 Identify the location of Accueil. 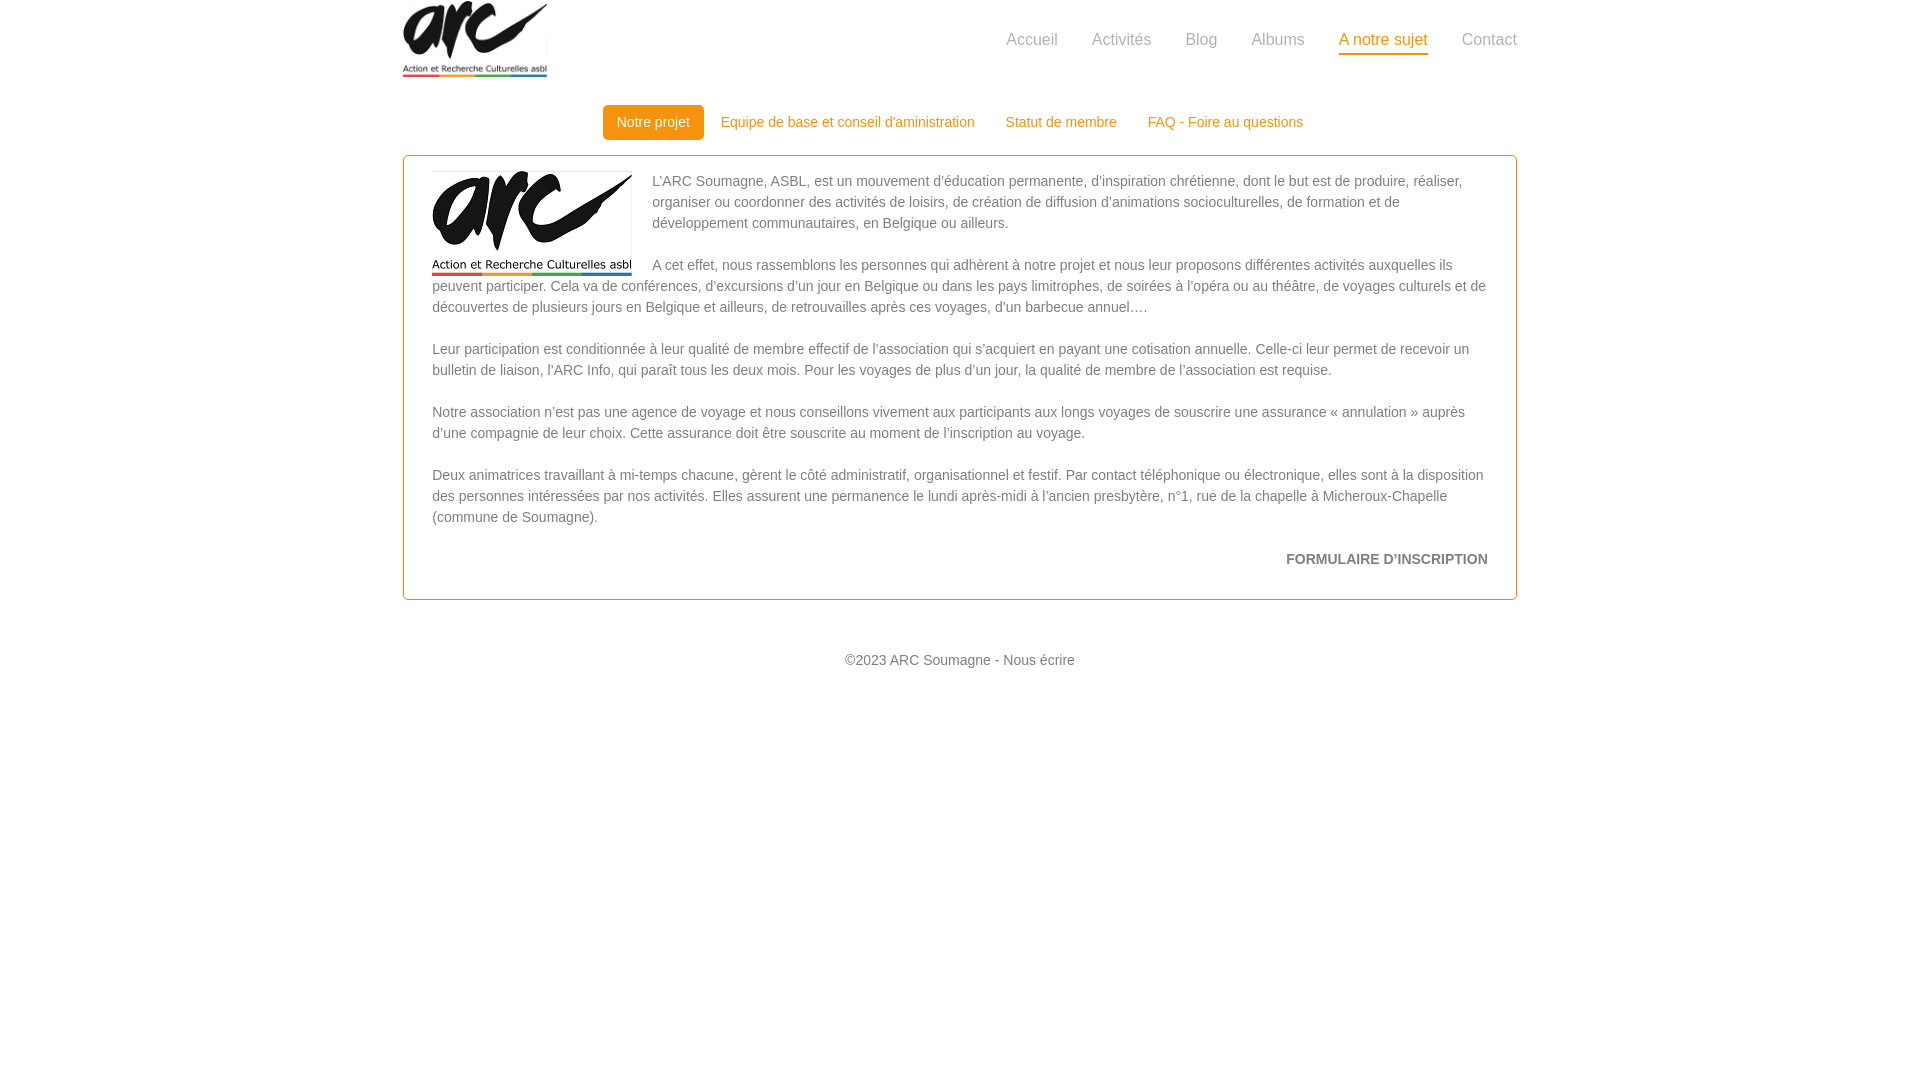
(1032, 40).